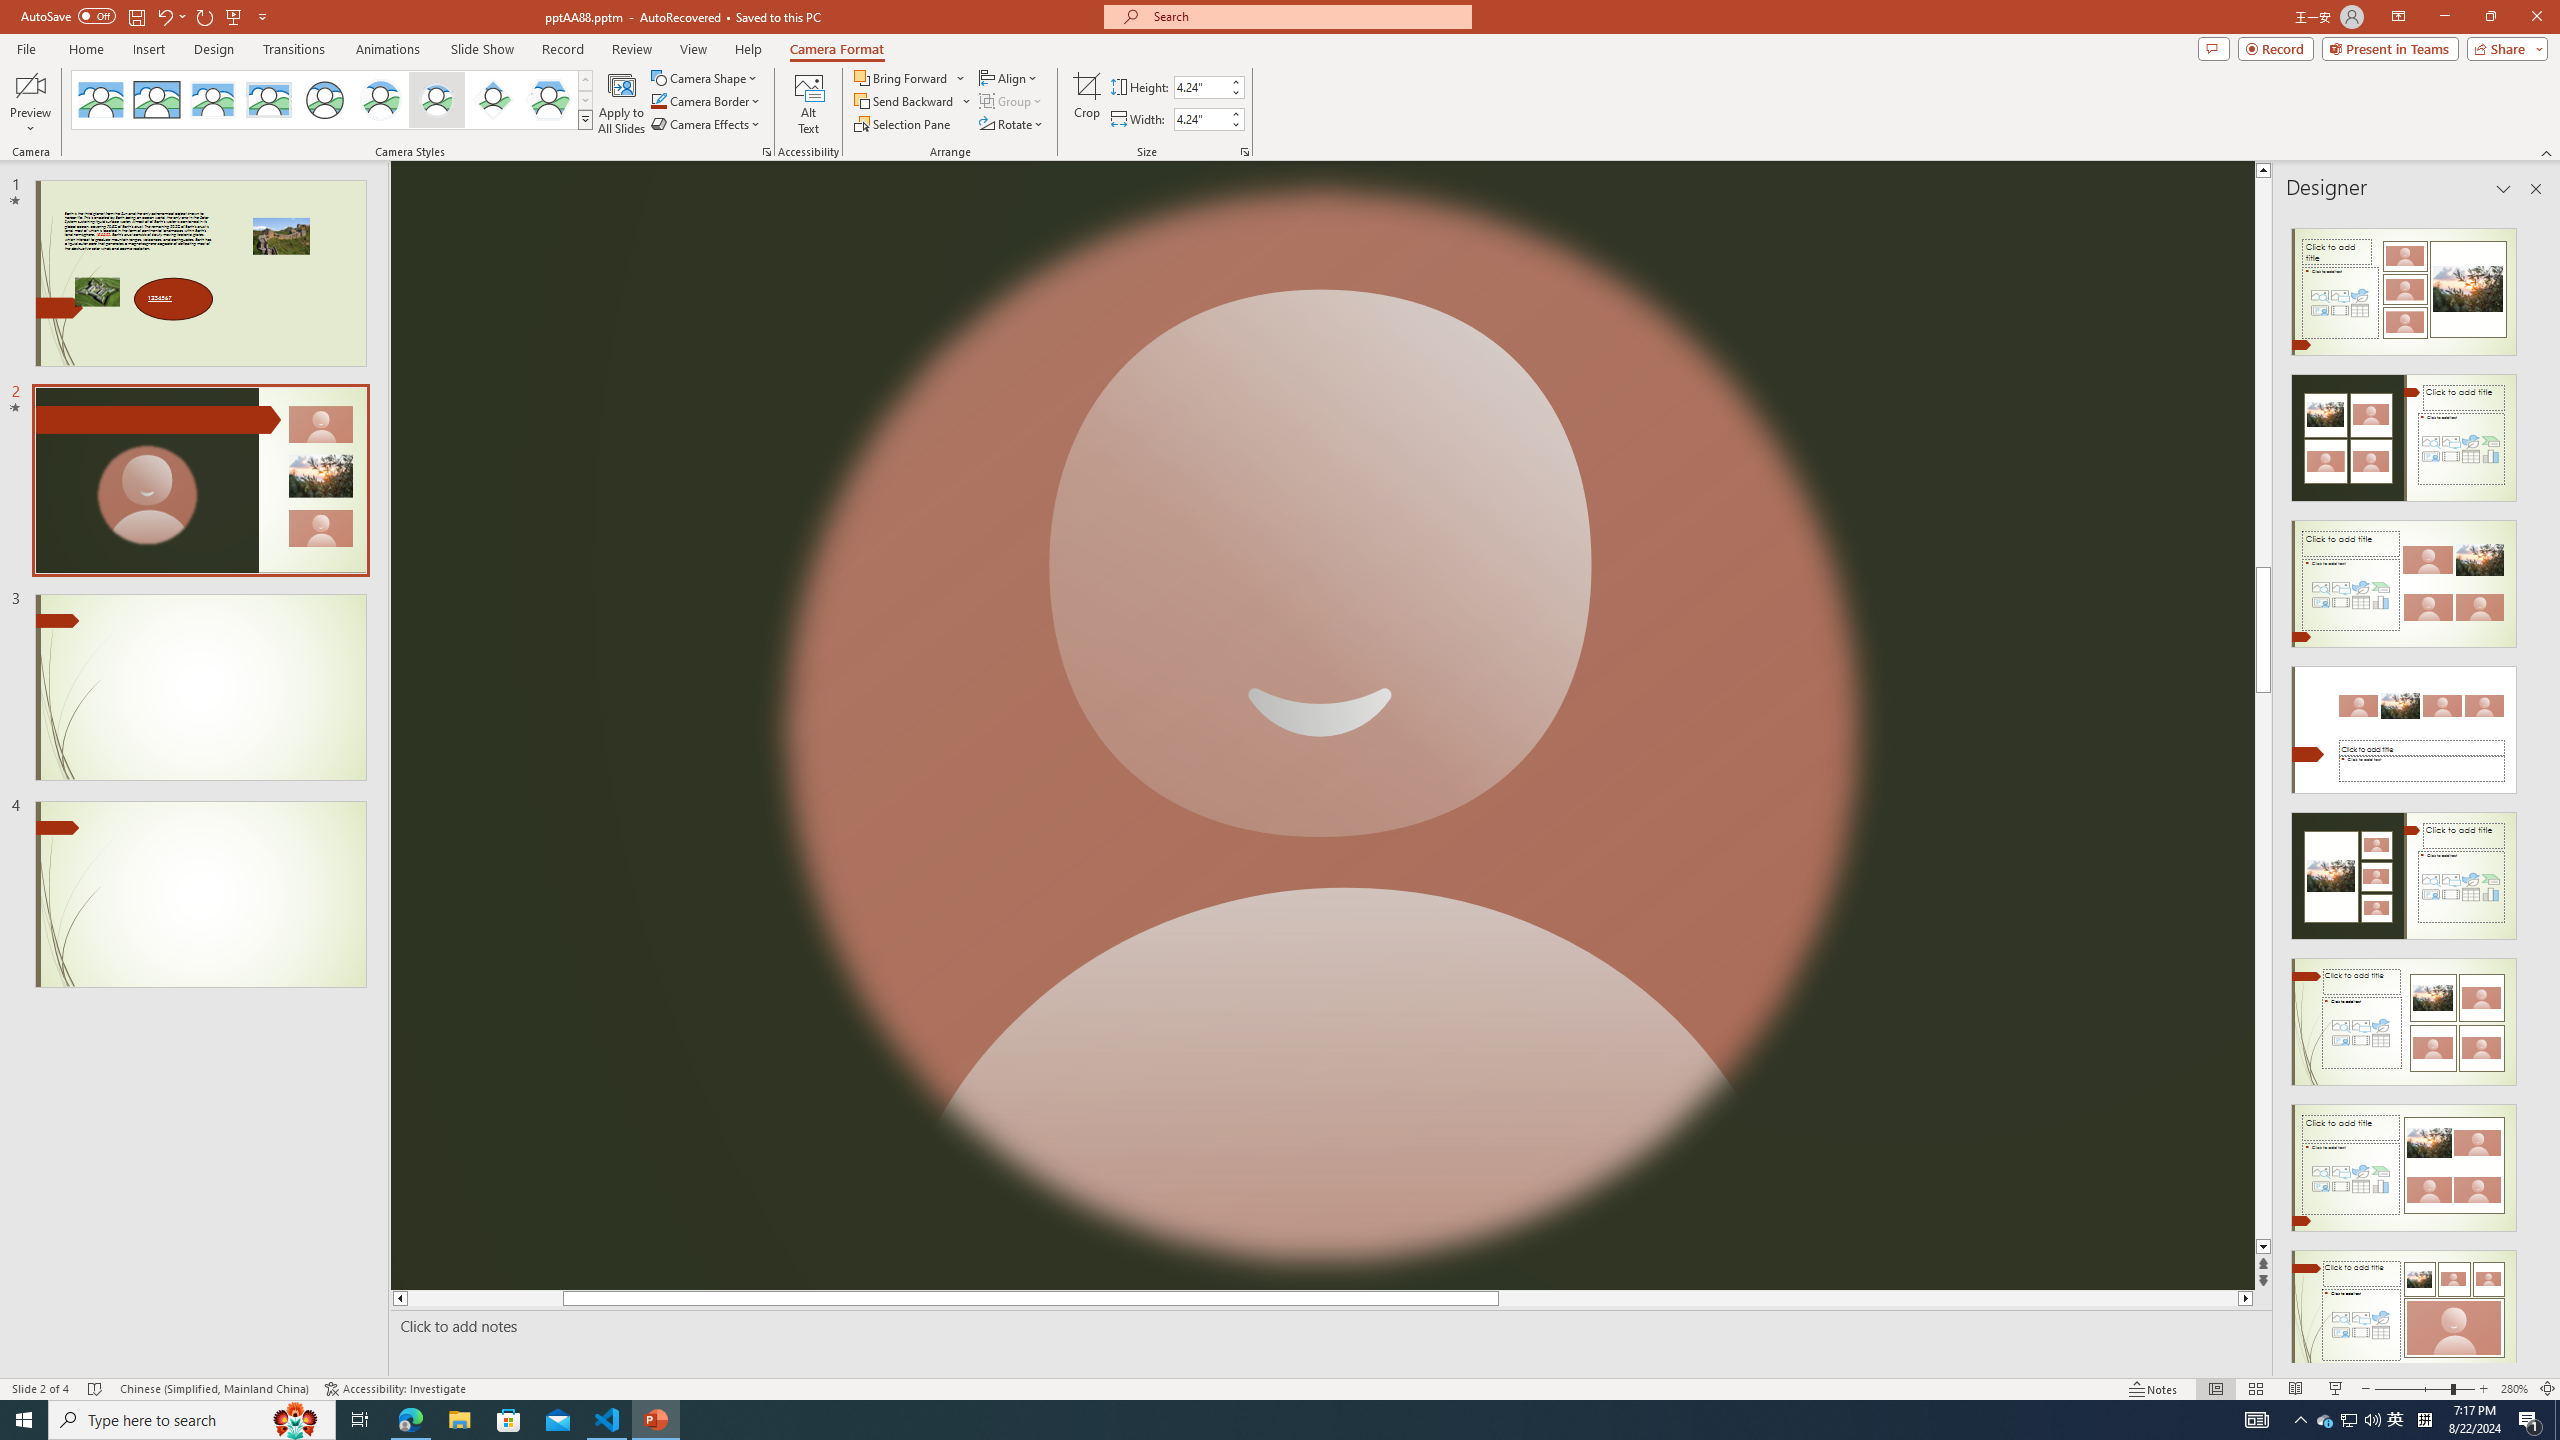 This screenshot has height=1440, width=2560. I want to click on Undo, so click(164, 16).